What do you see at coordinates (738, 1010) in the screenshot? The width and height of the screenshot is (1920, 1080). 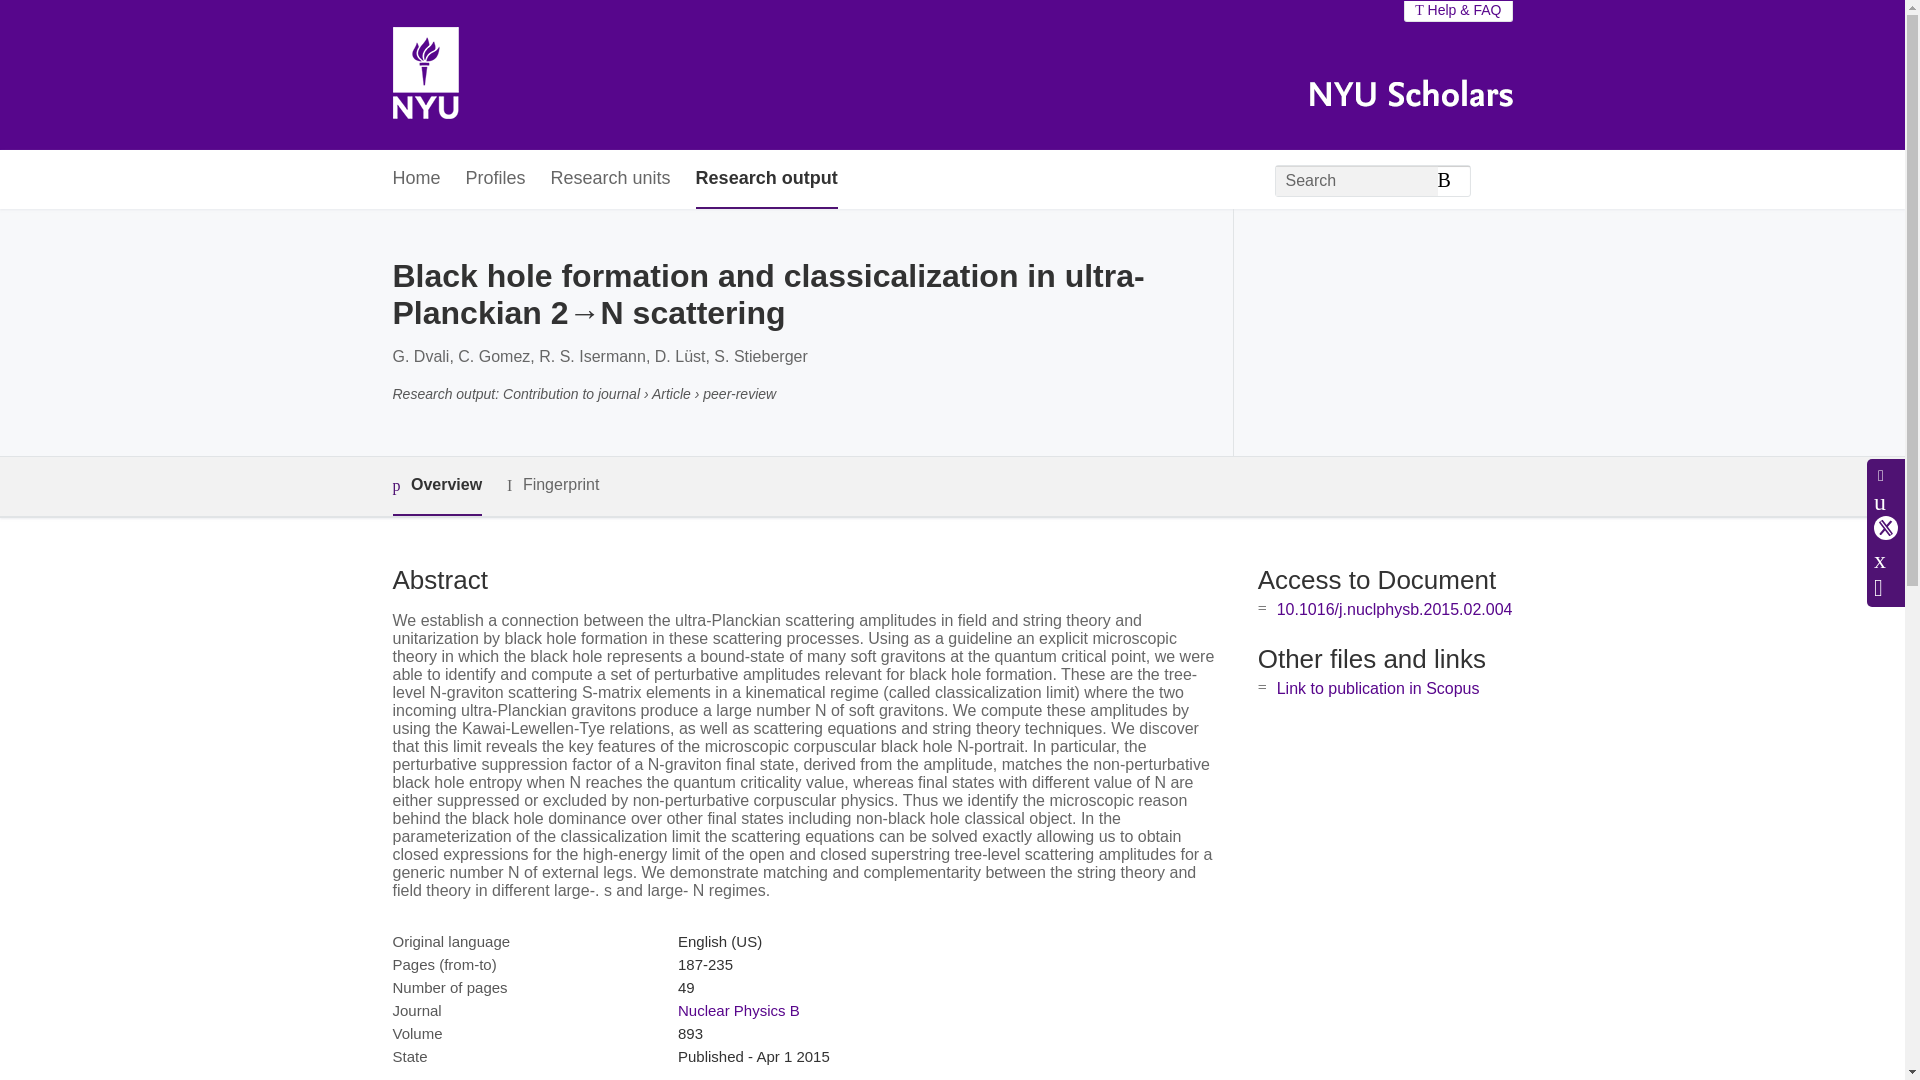 I see `Nuclear Physics B` at bounding box center [738, 1010].